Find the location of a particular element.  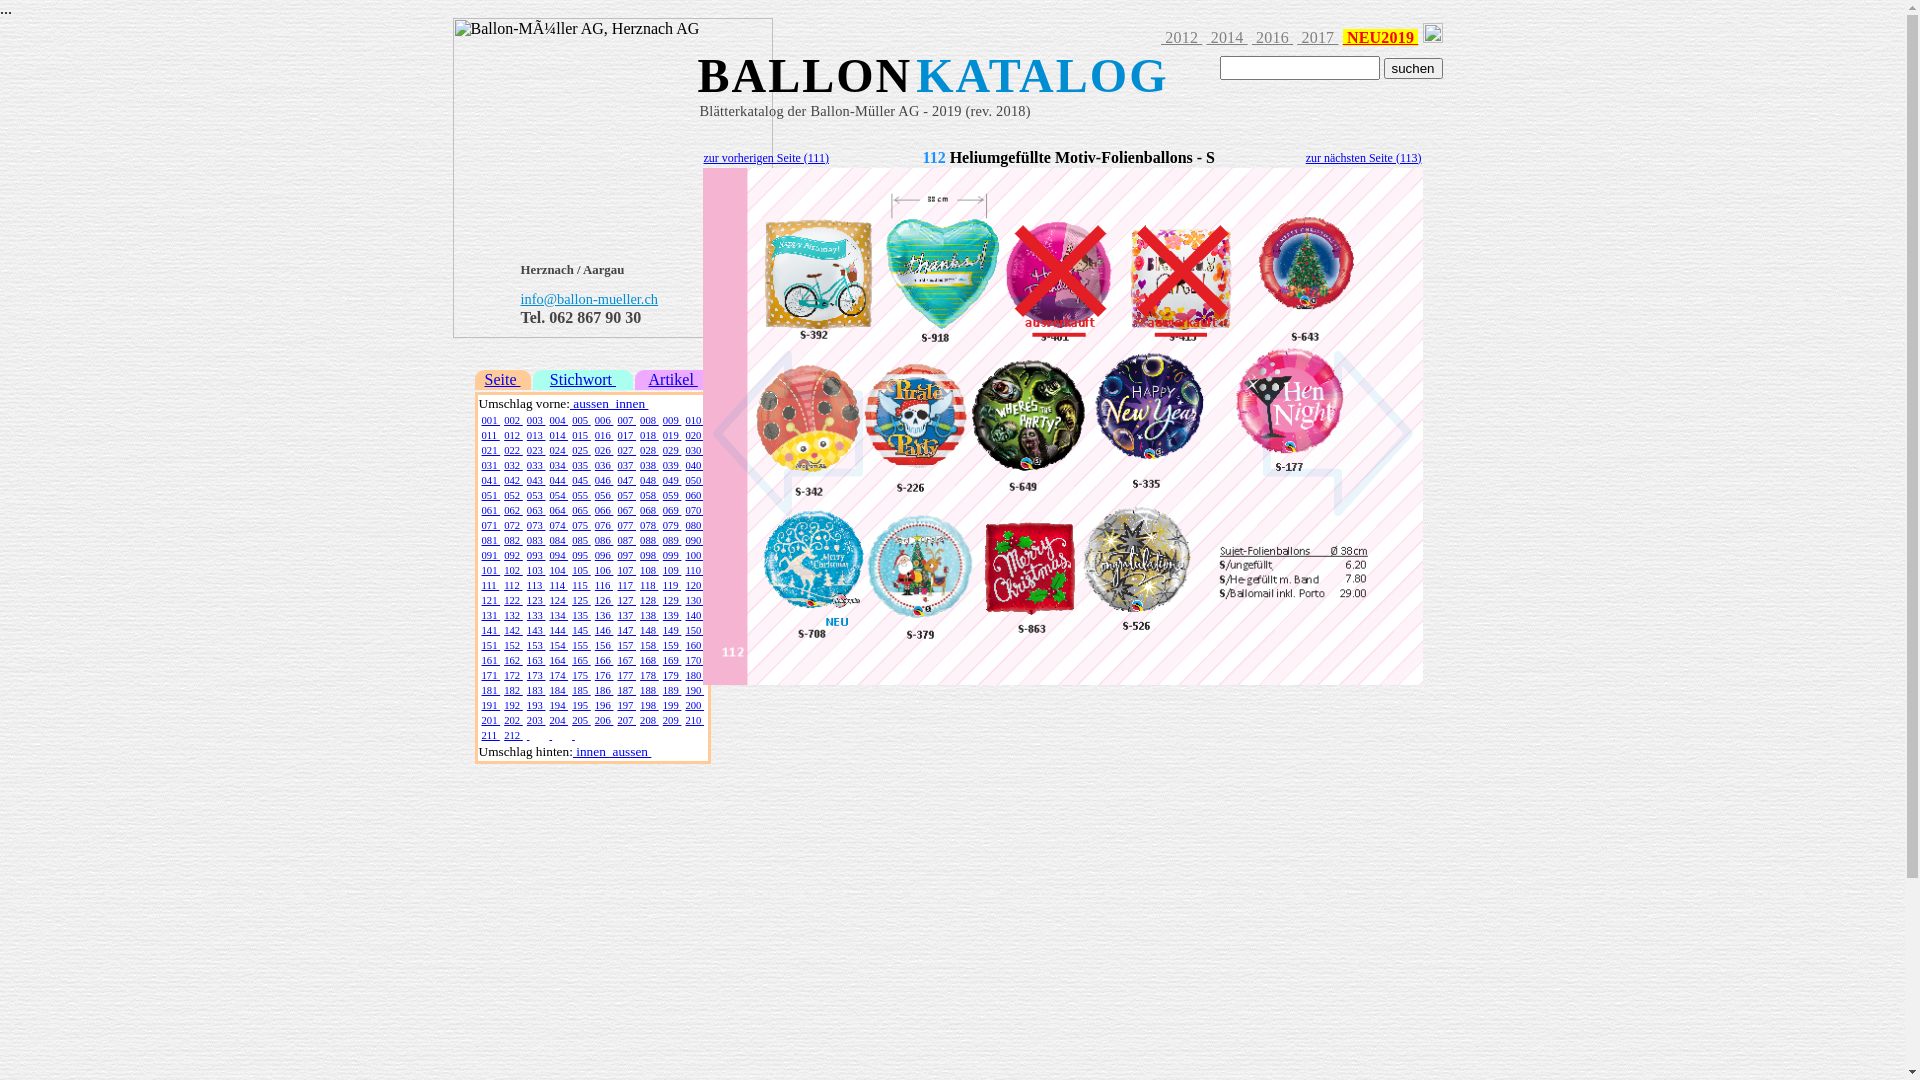

165  is located at coordinates (582, 660).